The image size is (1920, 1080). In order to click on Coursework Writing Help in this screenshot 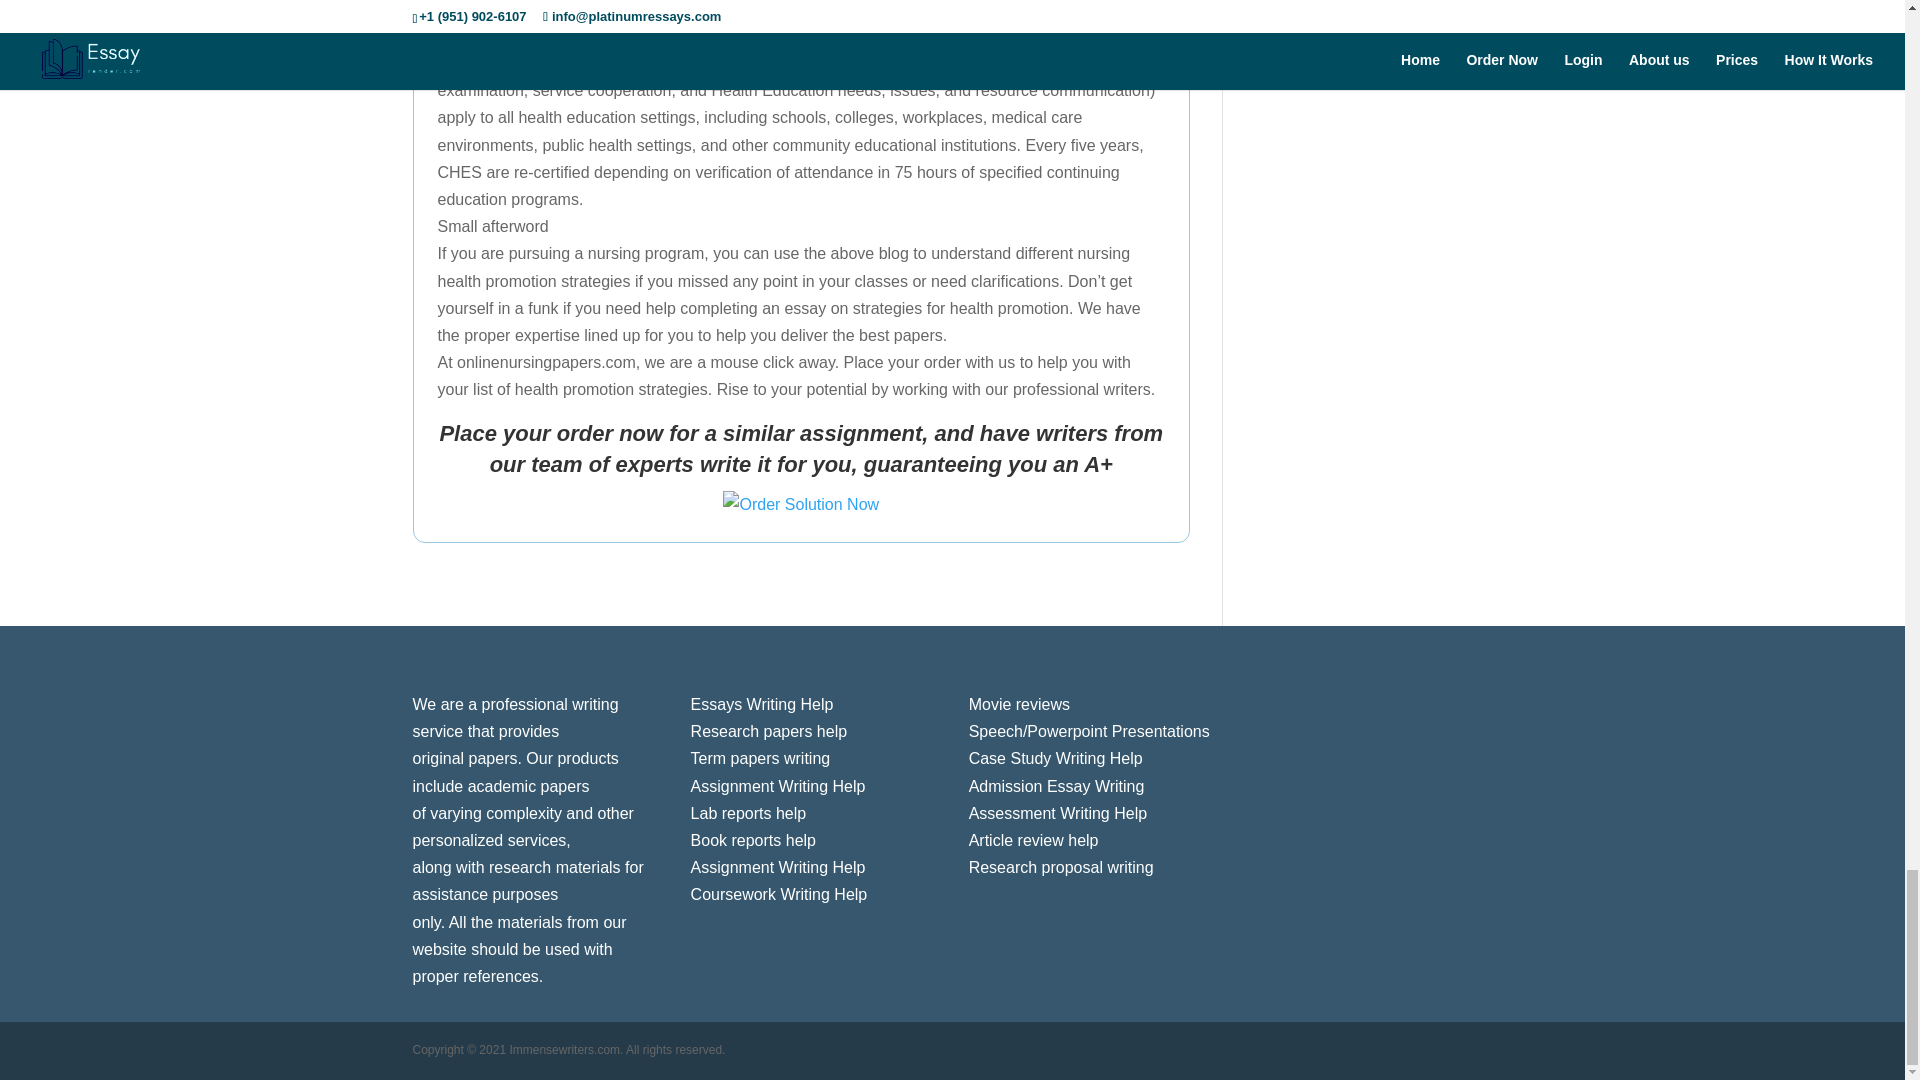, I will do `click(779, 894)`.